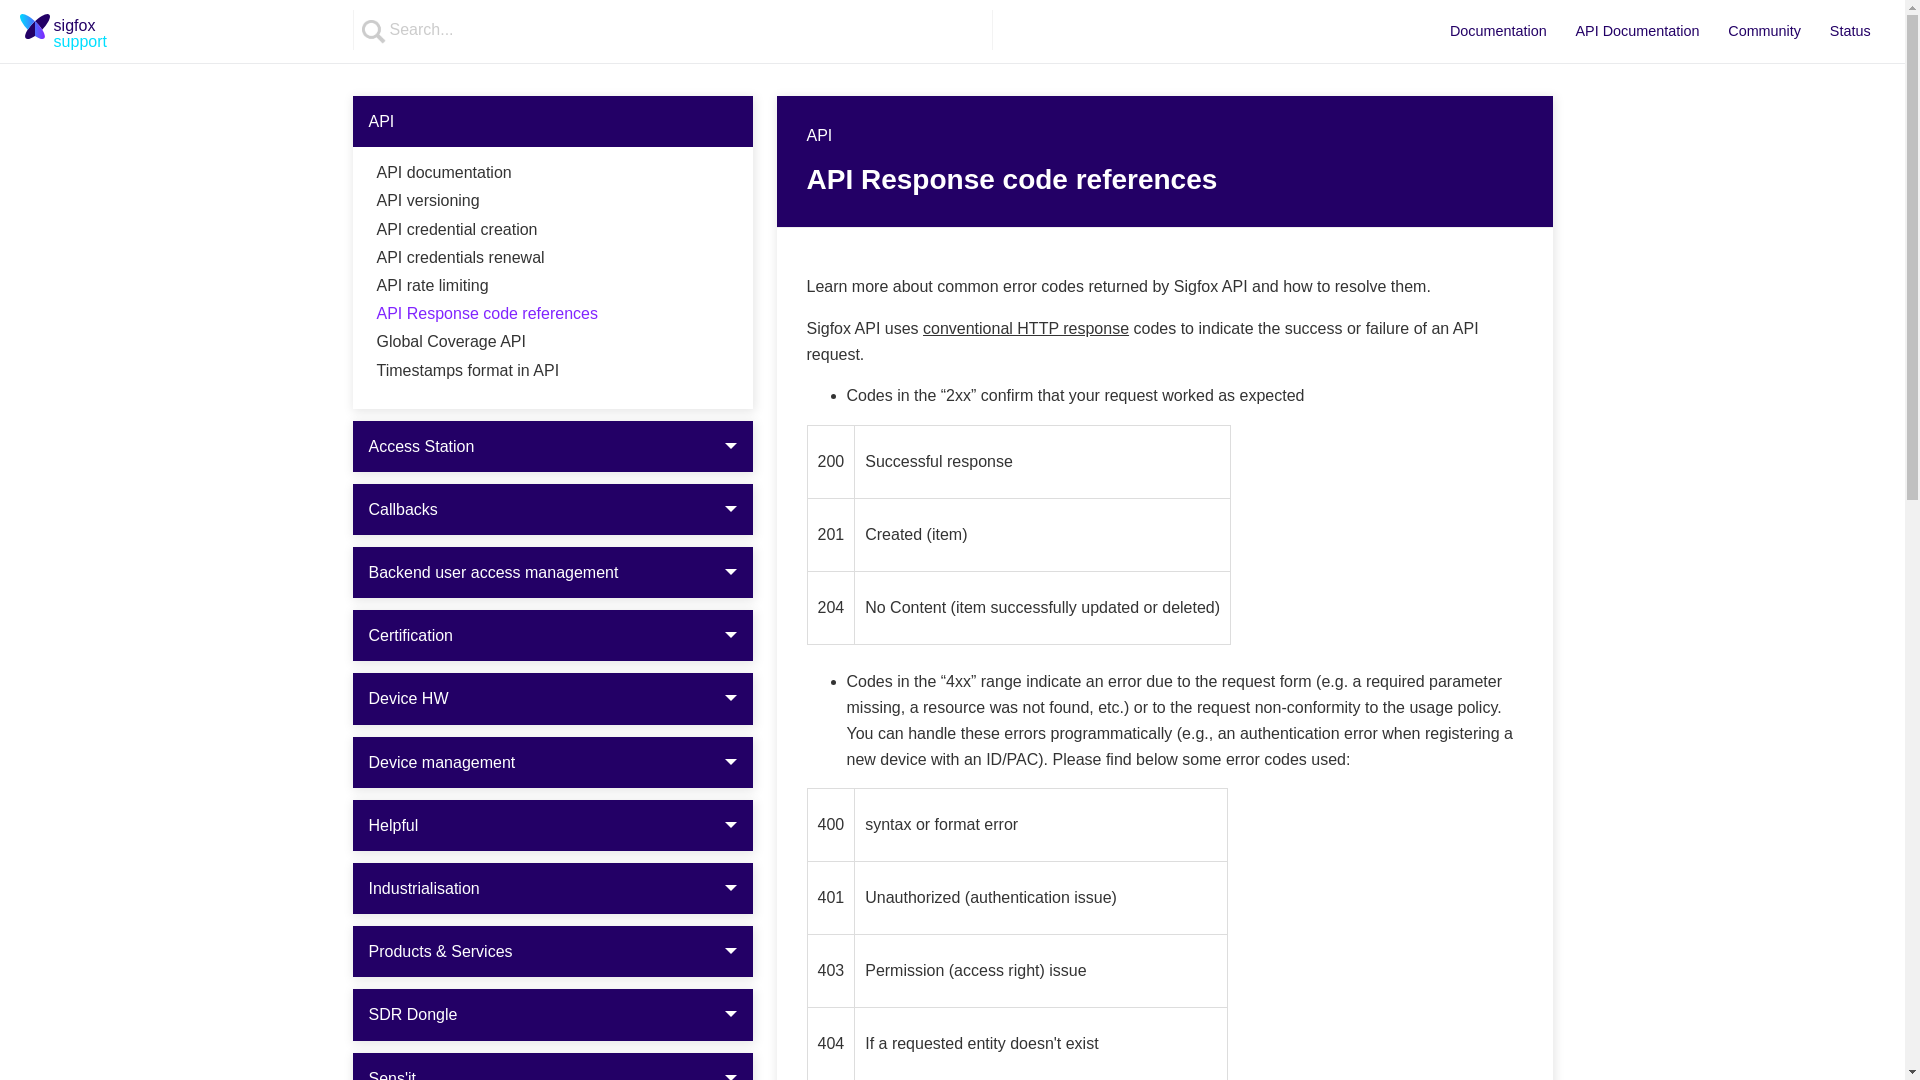 The image size is (1920, 1080). I want to click on API credential creation, so click(552, 172).